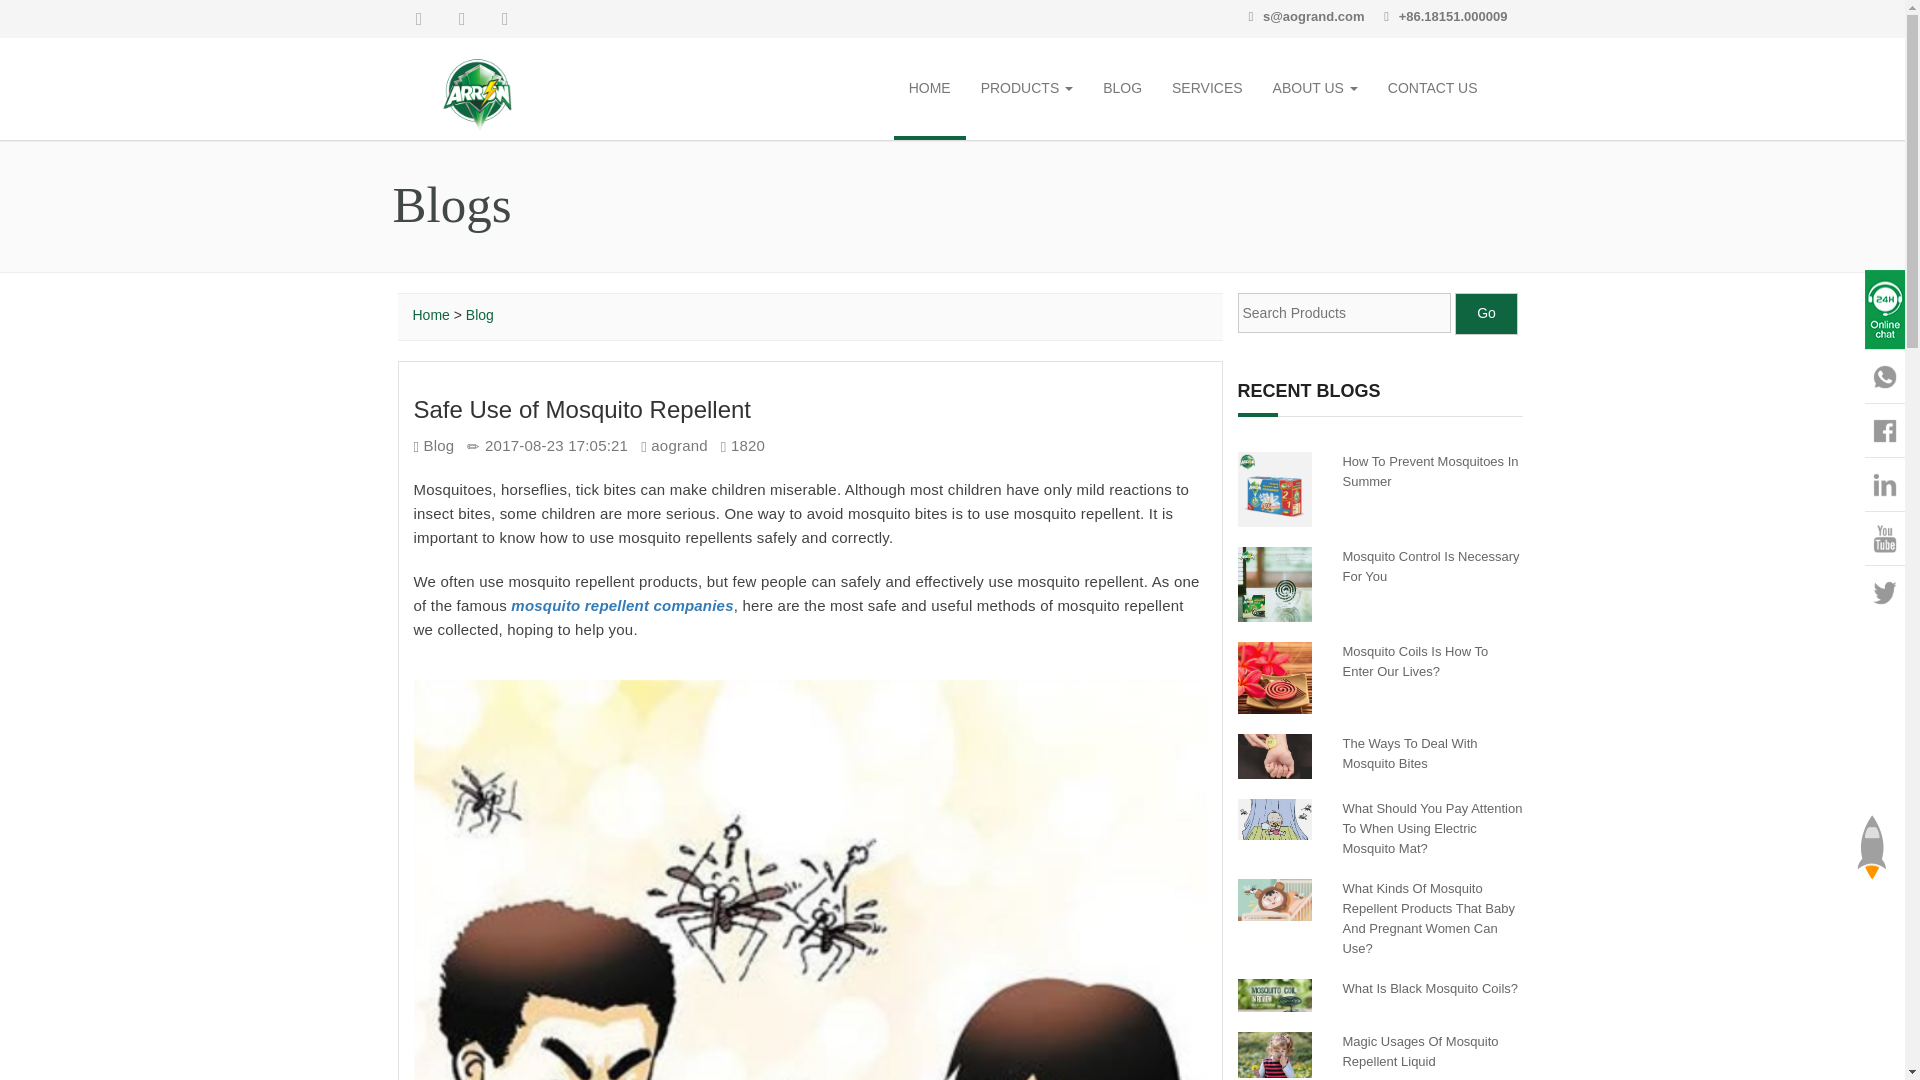 The height and width of the screenshot is (1080, 1920). I want to click on mosquito repellent companies, so click(622, 606).